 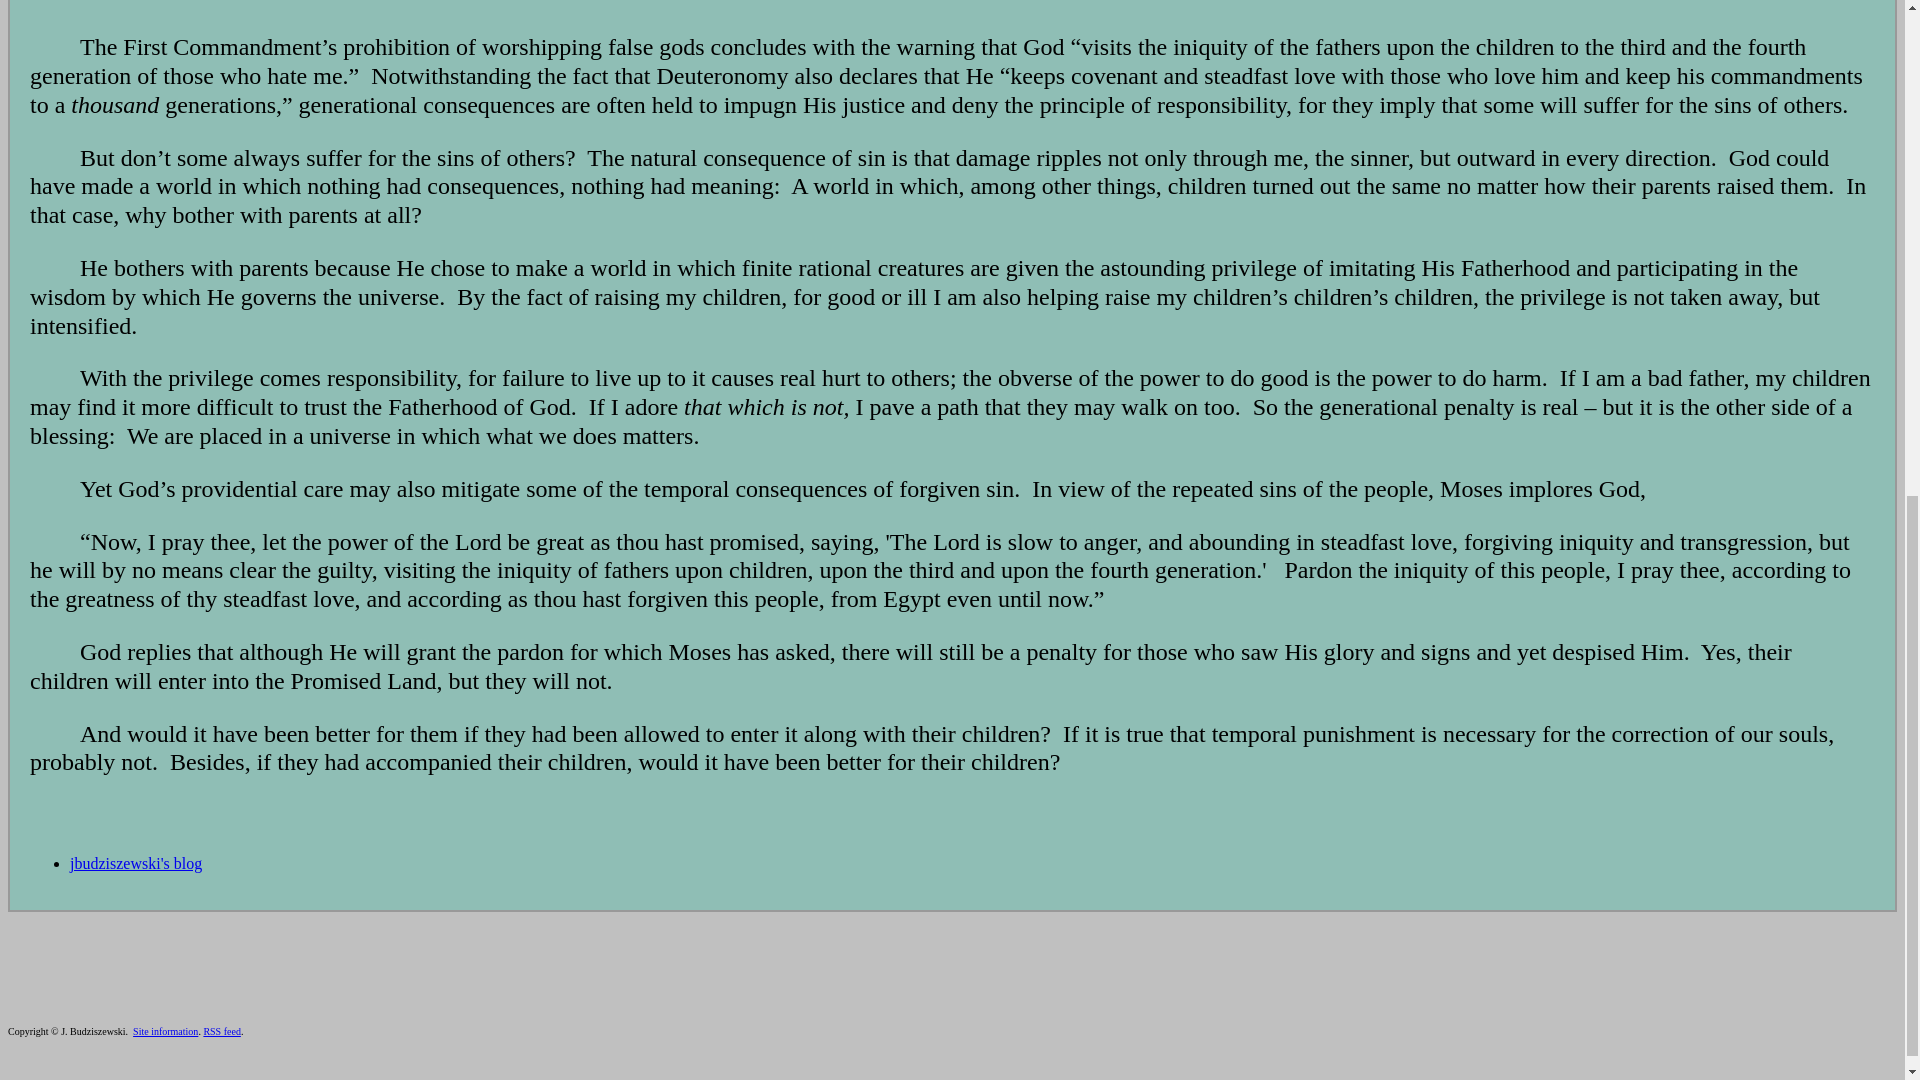 What do you see at coordinates (135, 863) in the screenshot?
I see `jbudziszewski's blog` at bounding box center [135, 863].